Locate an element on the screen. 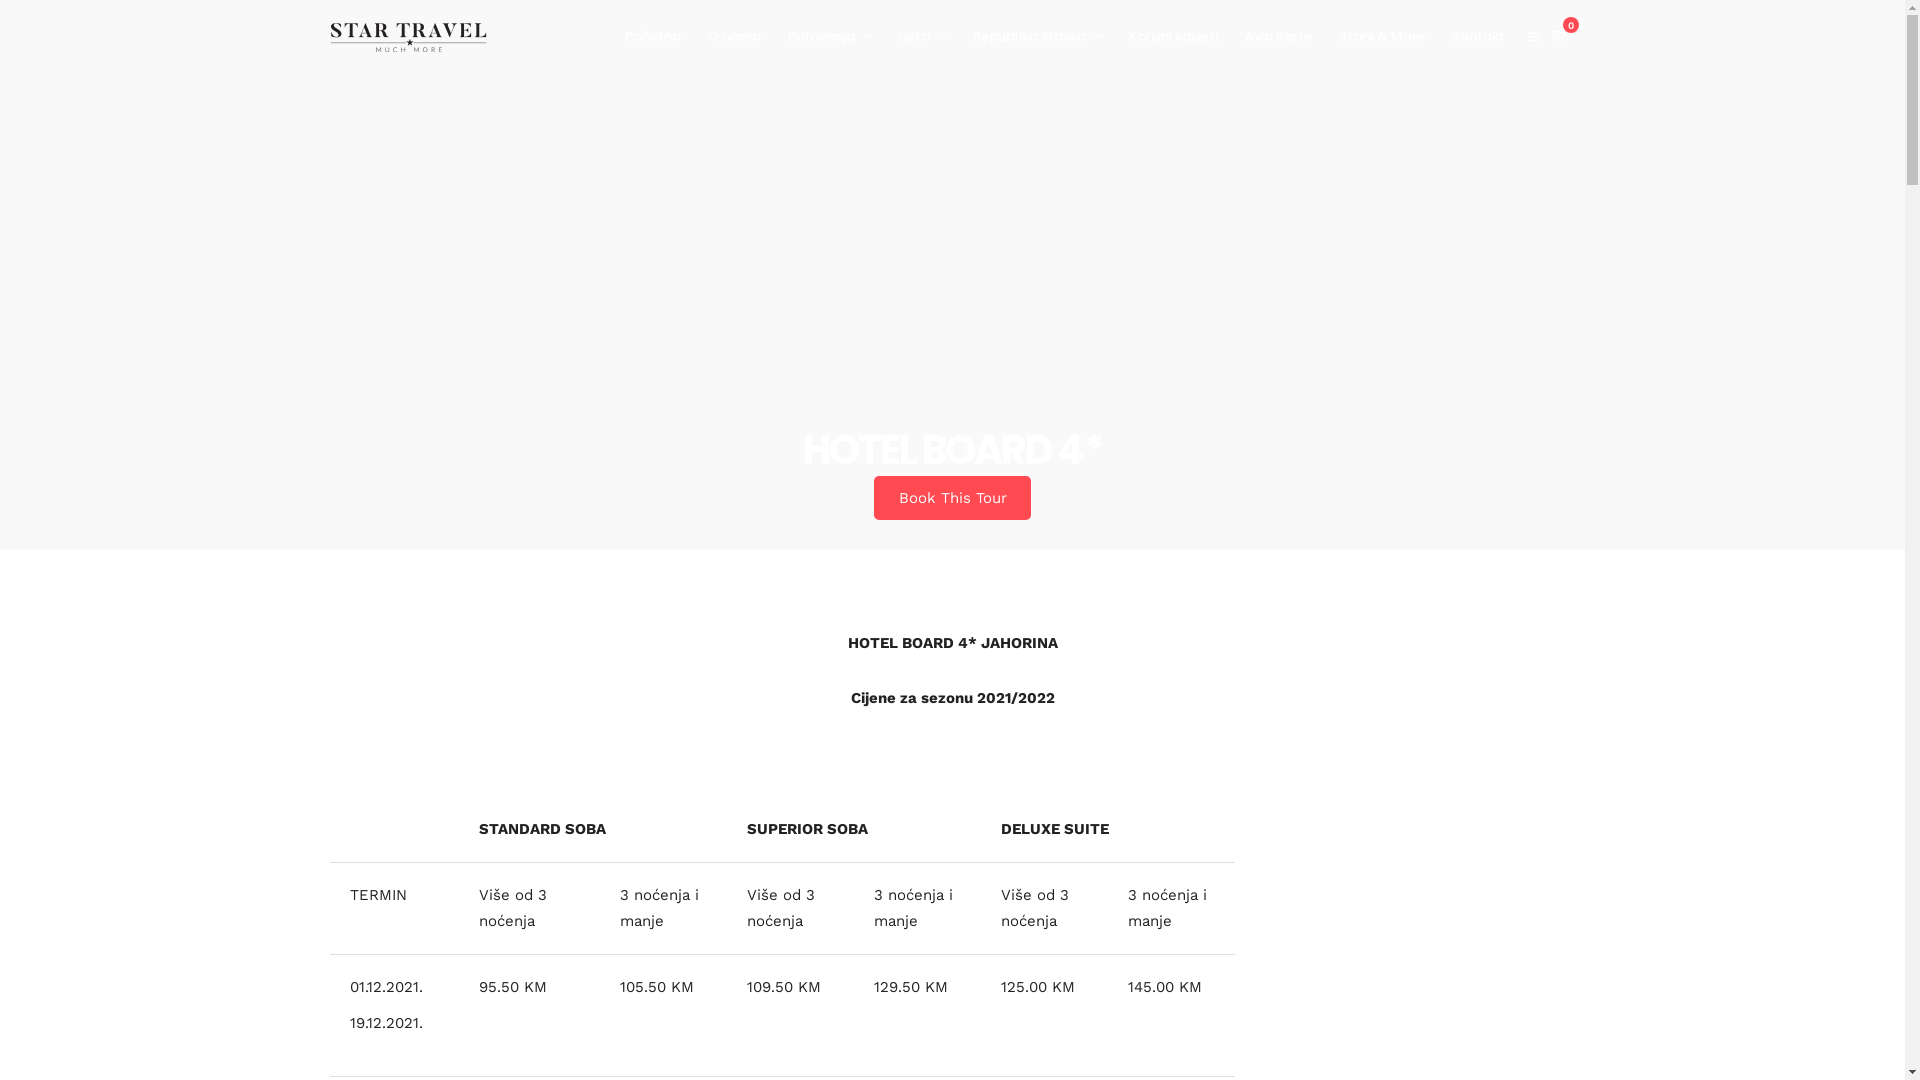 This screenshot has height=1080, width=1920. Avio Karte is located at coordinates (1287, 37).